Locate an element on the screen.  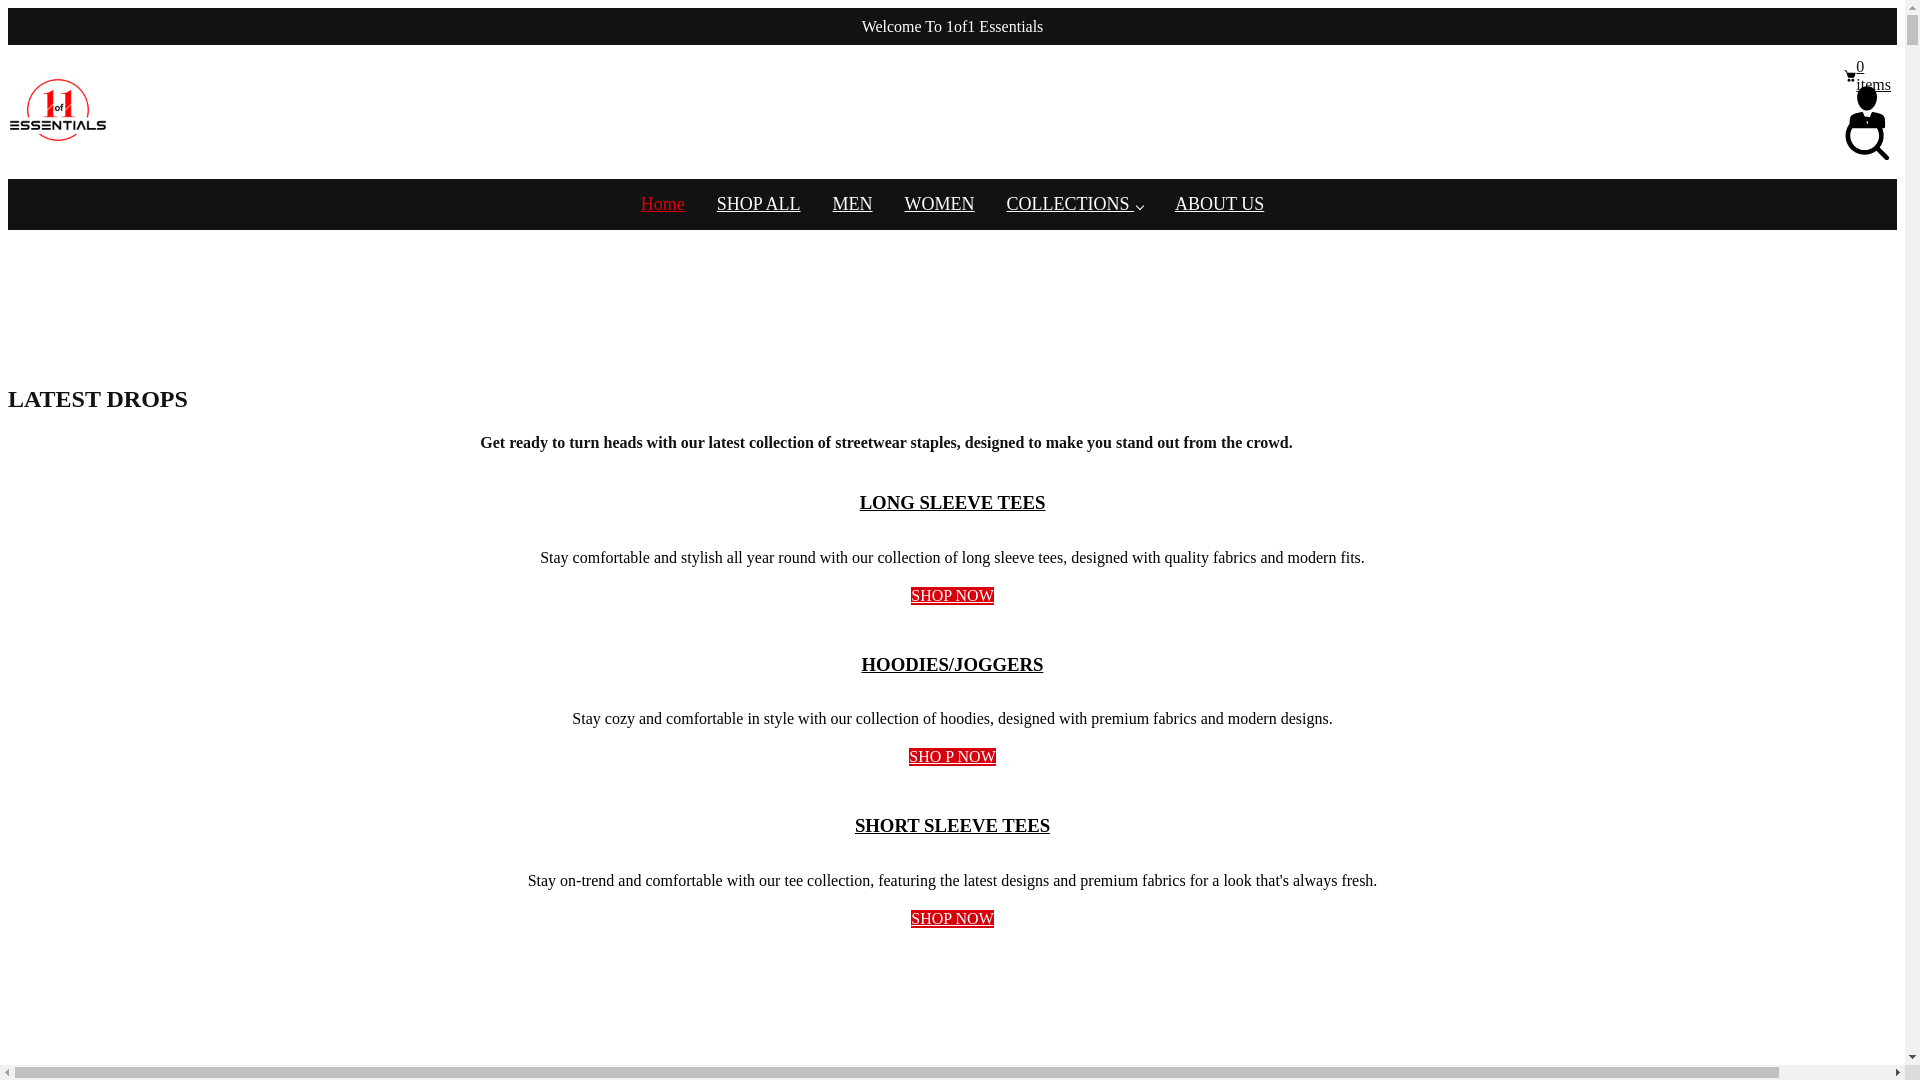
SHOP NOW is located at coordinates (952, 919).